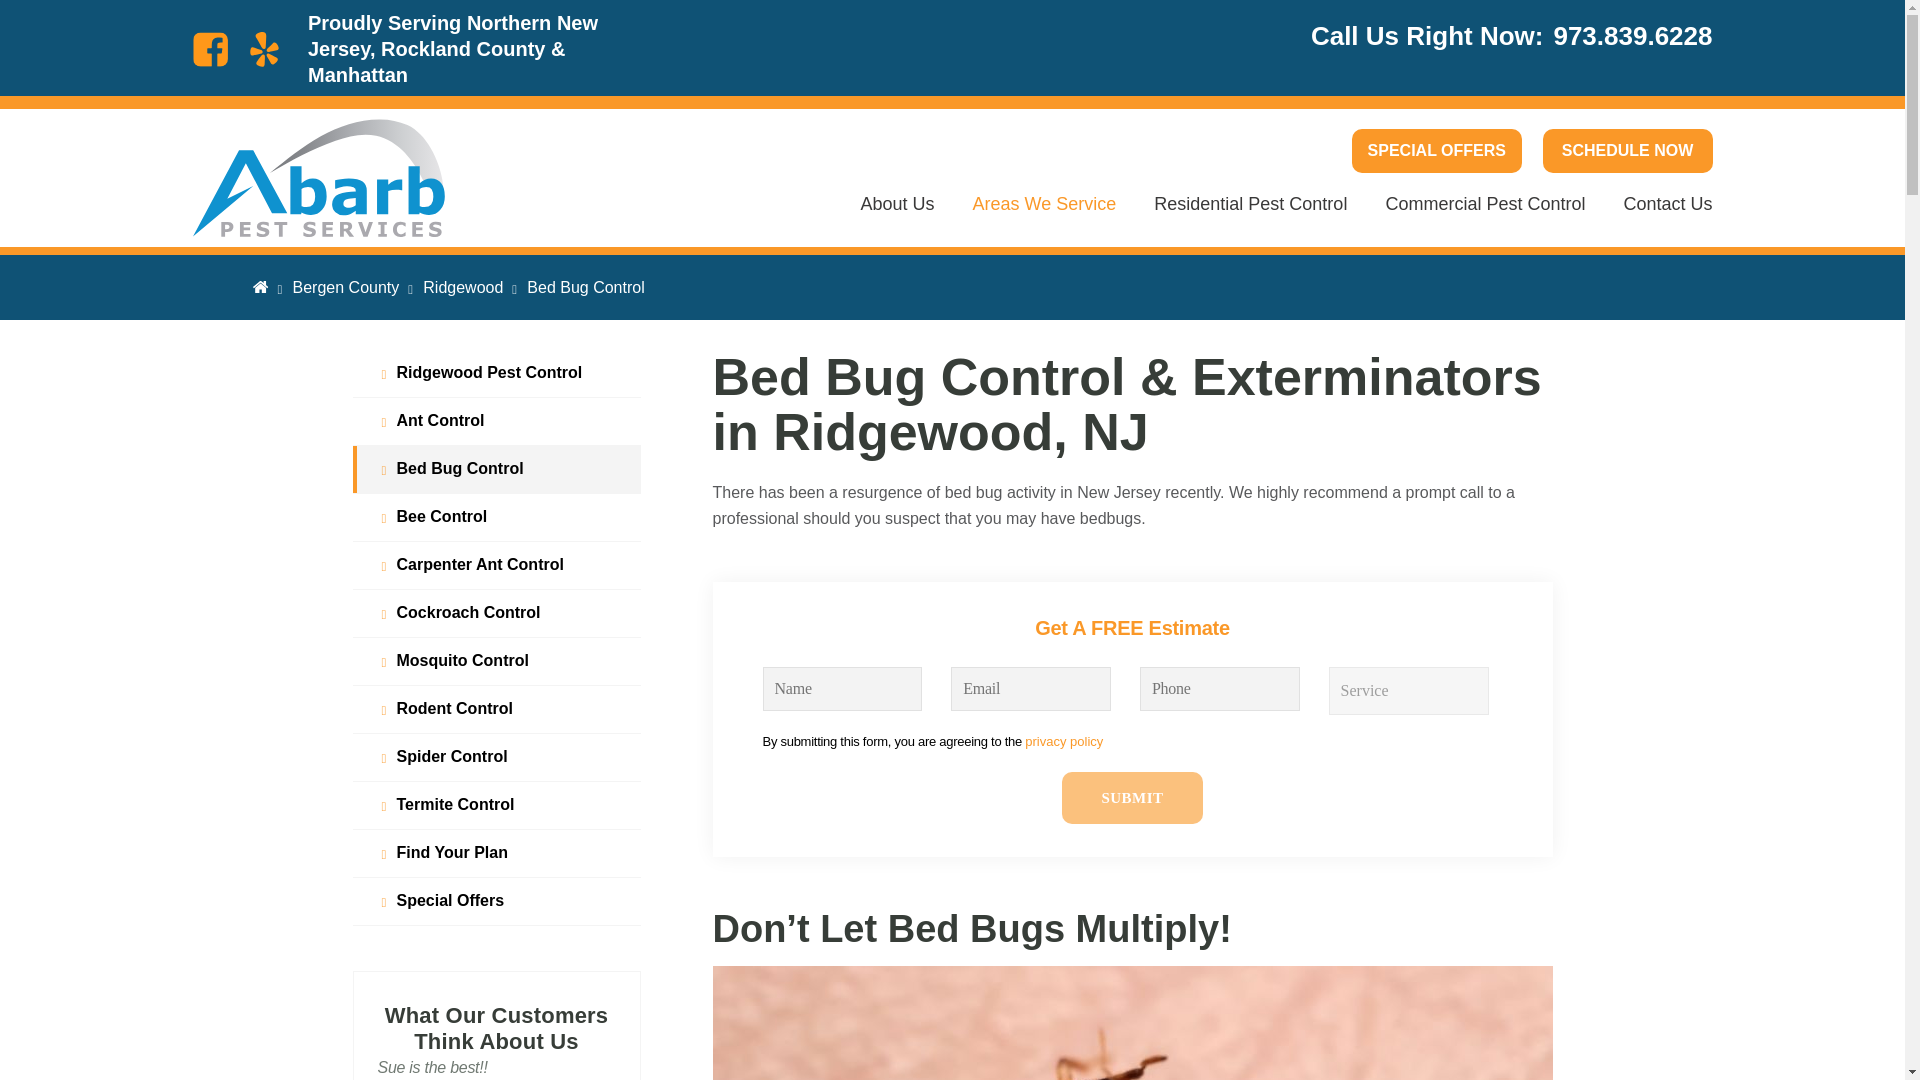  Describe the element at coordinates (1628, 35) in the screenshot. I see `973.839.6228` at that location.